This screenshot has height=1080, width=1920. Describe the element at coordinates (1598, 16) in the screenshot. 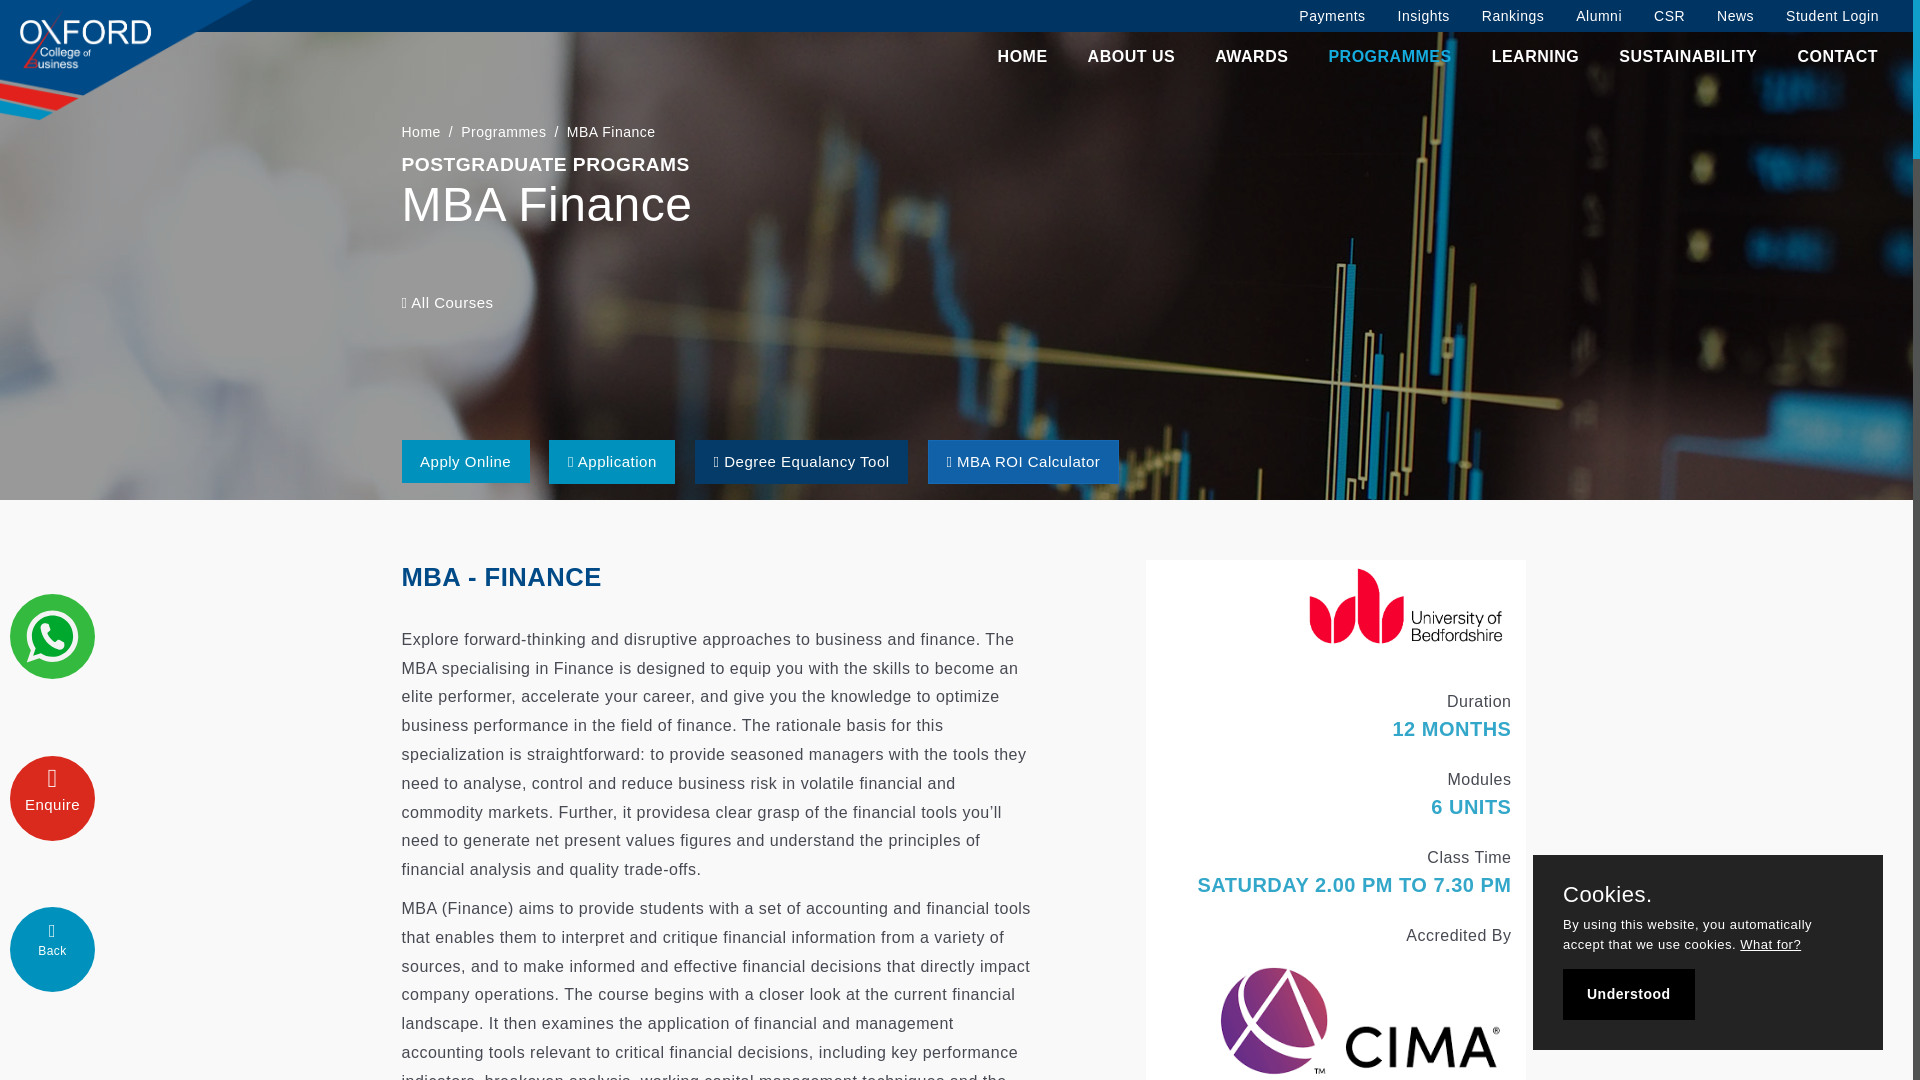

I see `Alumni` at that location.